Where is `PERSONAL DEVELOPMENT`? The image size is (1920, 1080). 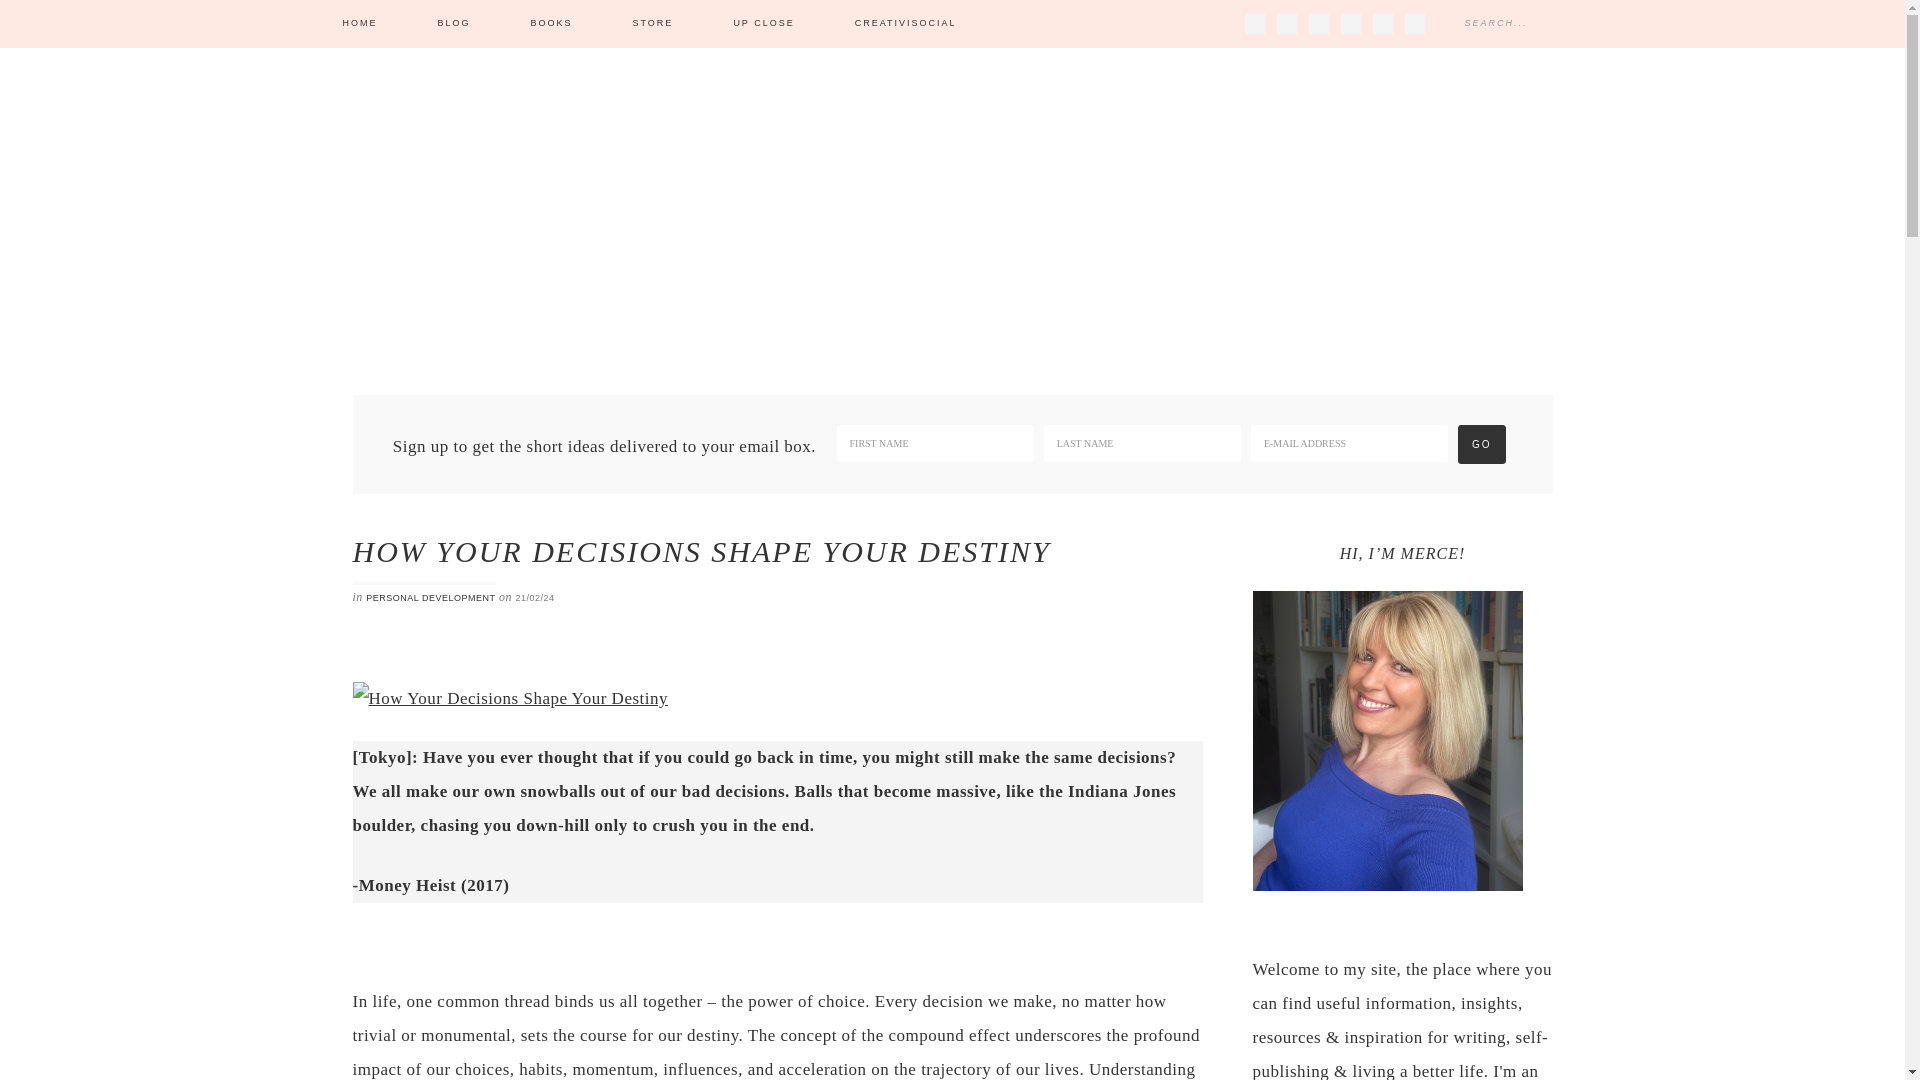
PERSONAL DEVELOPMENT is located at coordinates (430, 597).